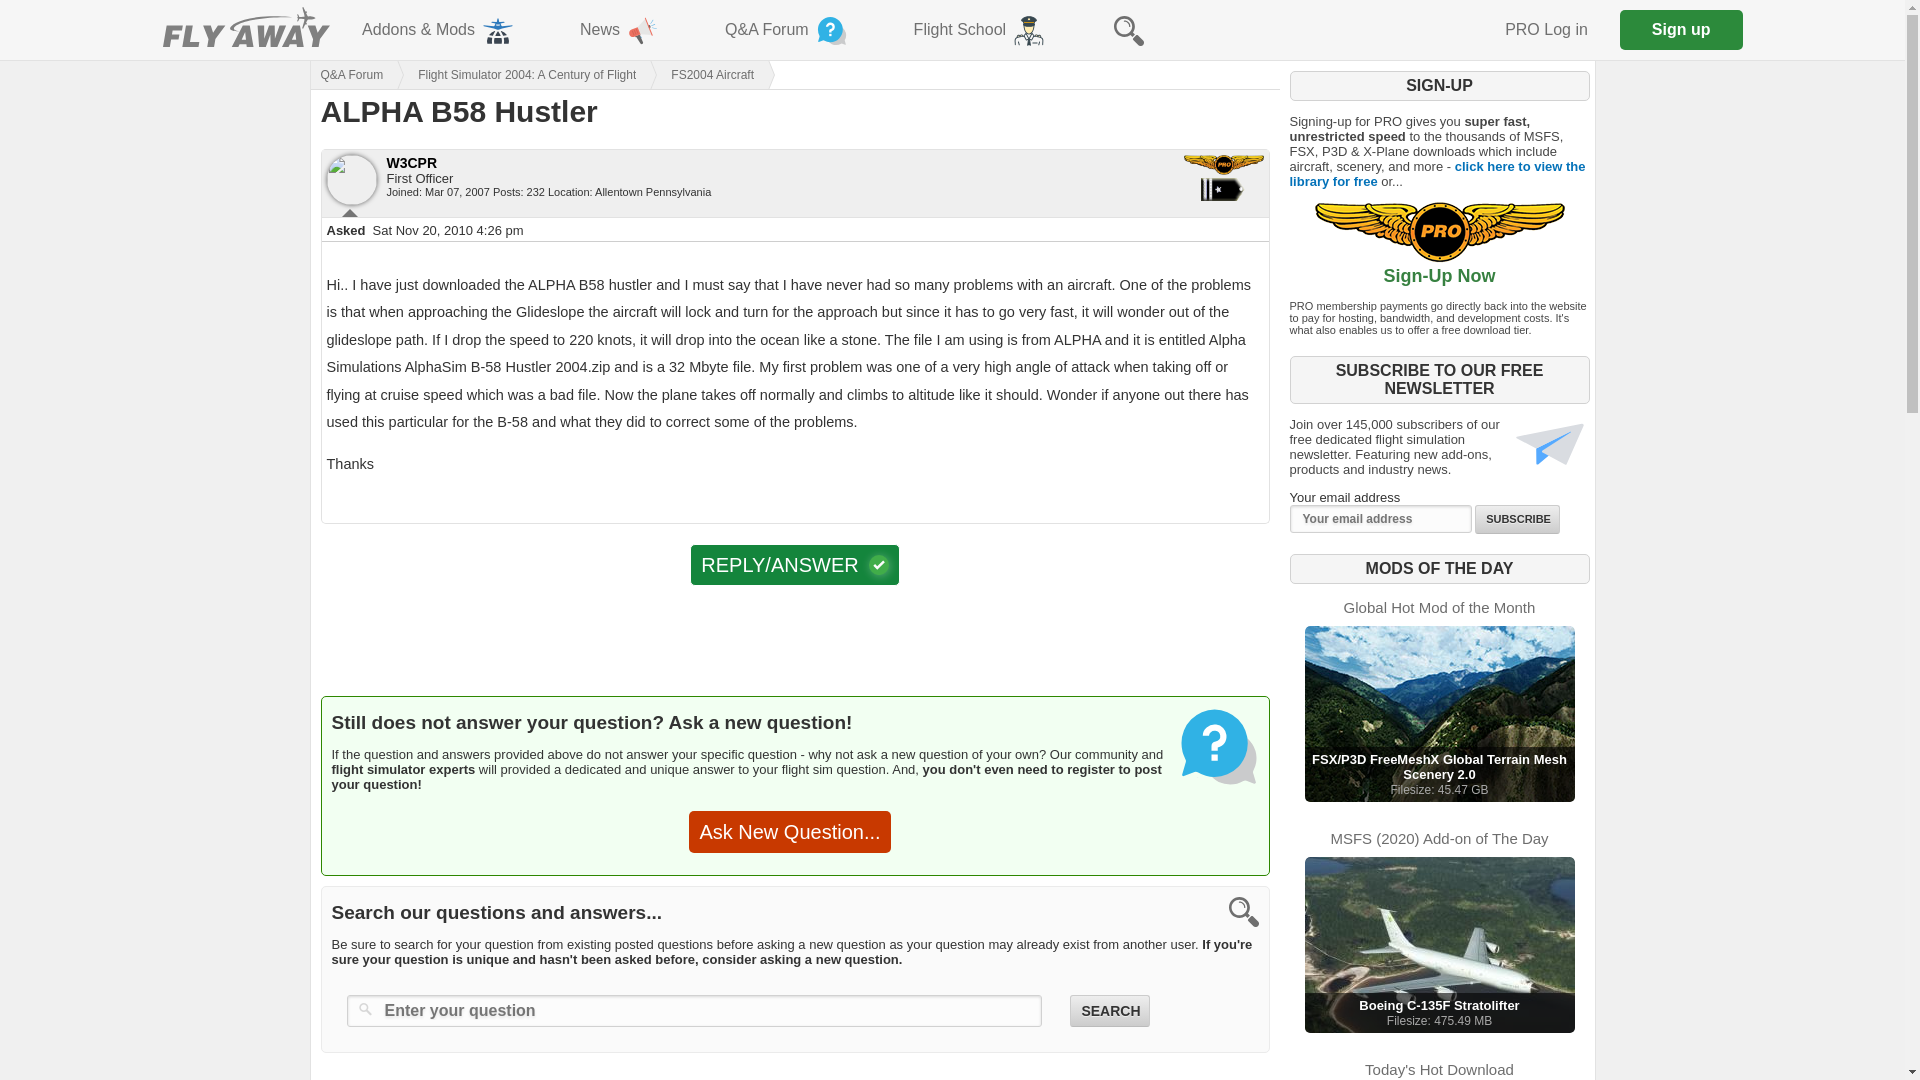  Describe the element at coordinates (1224, 164) in the screenshot. I see `Pro Member` at that location.